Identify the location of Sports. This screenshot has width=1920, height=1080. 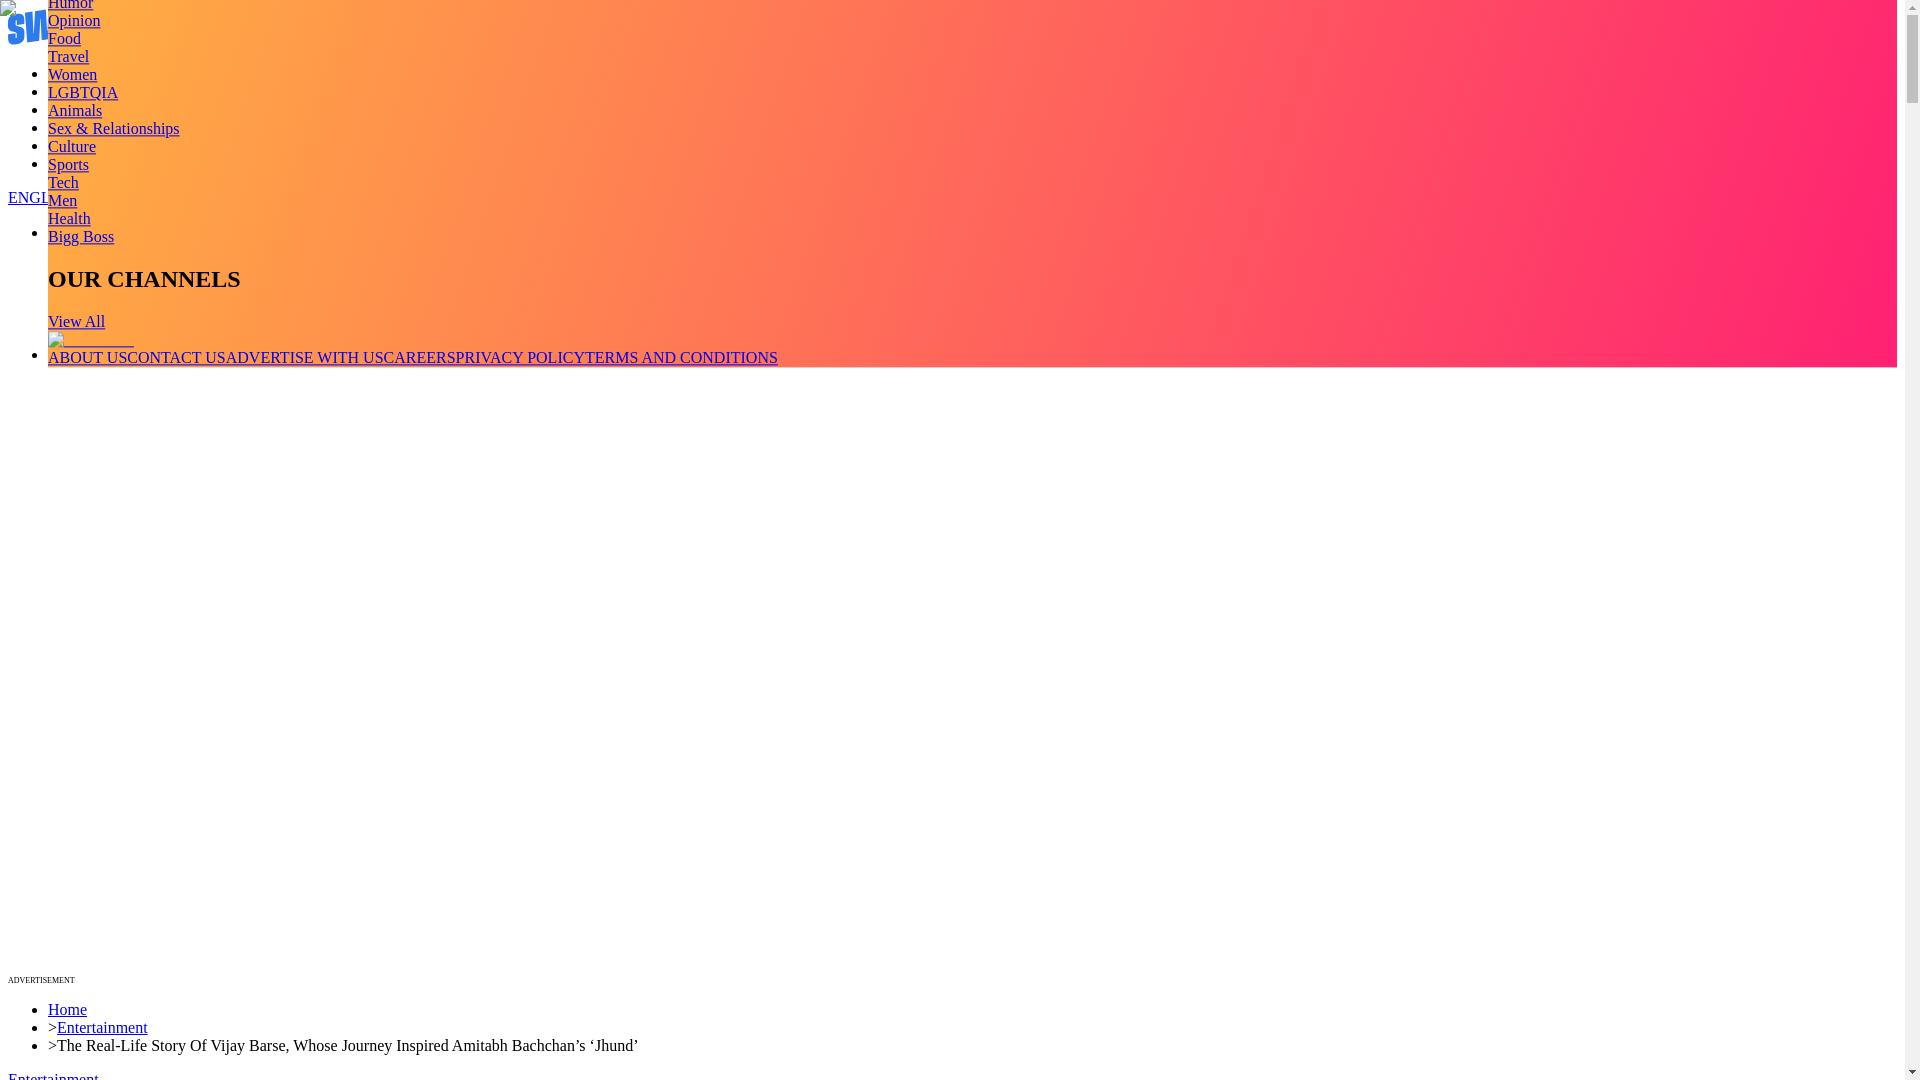
(68, 164).